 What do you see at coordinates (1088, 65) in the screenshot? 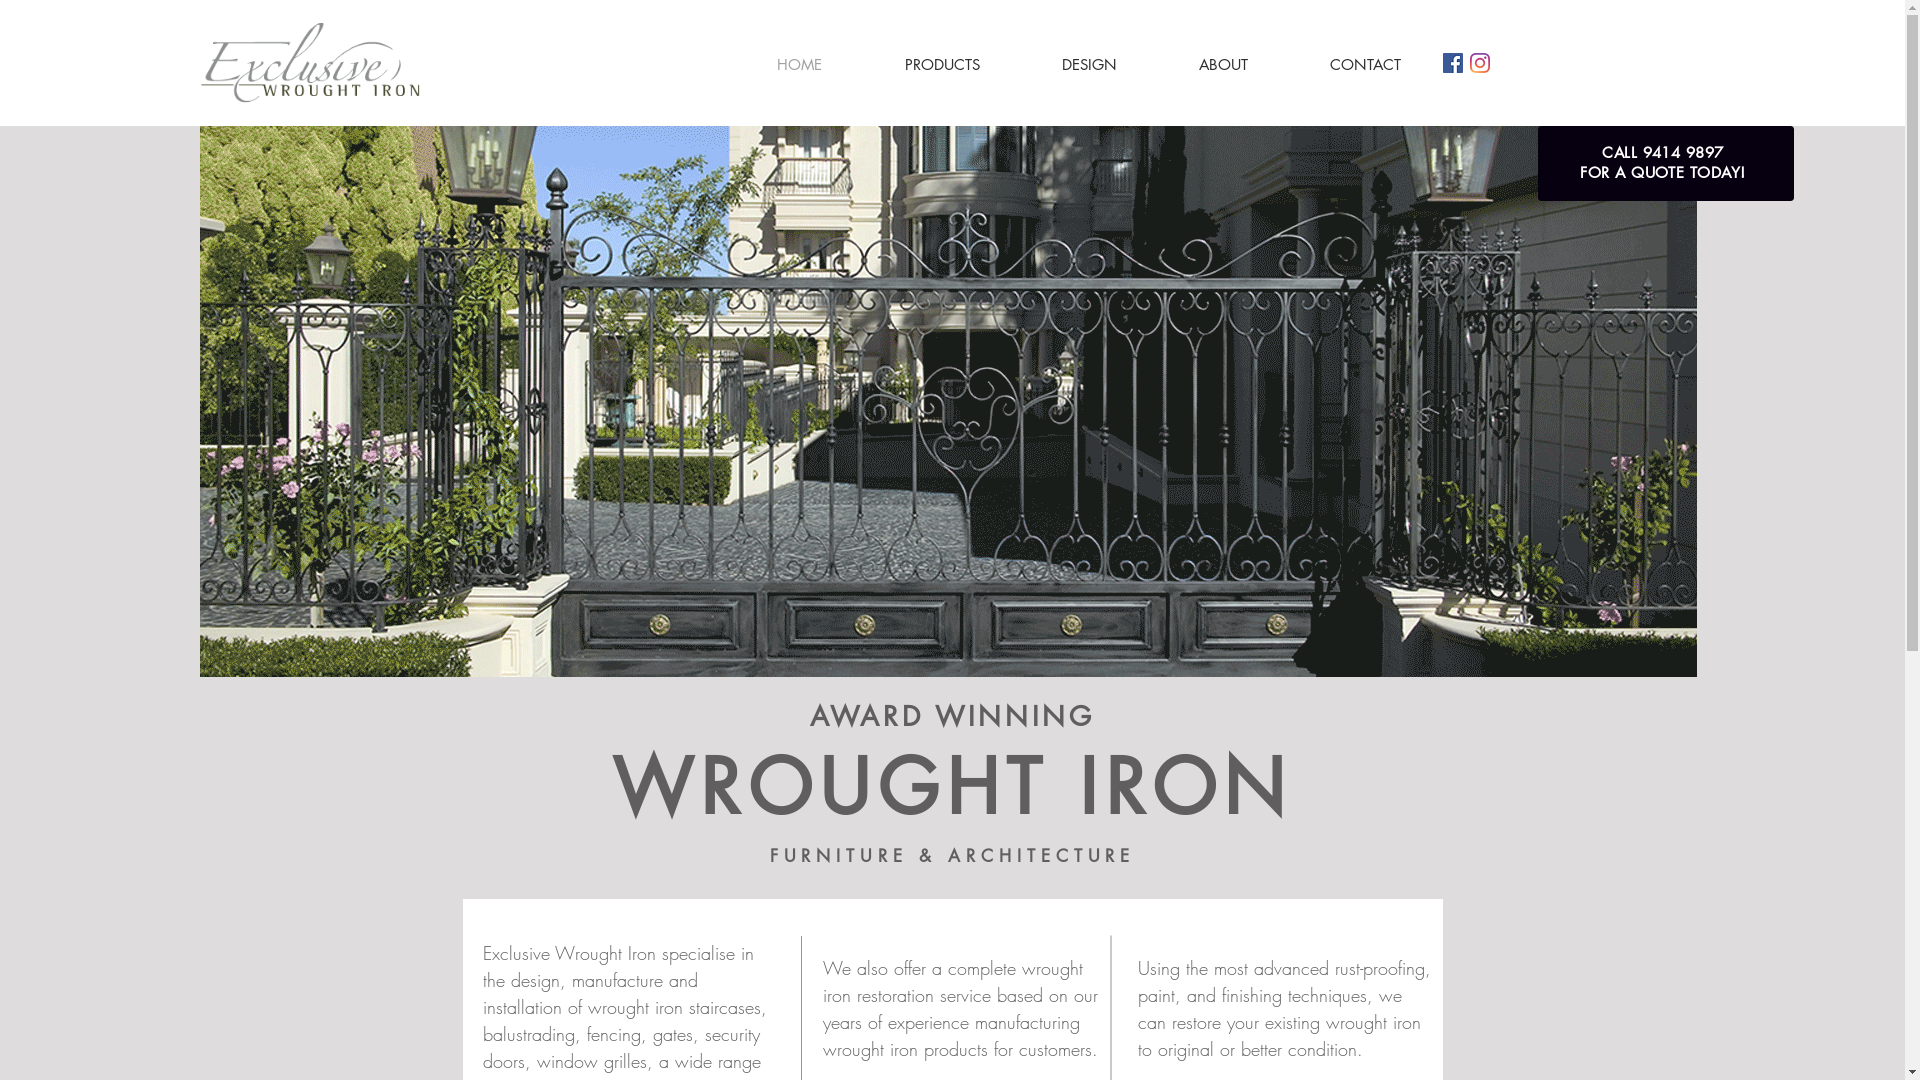
I see `DESIGN` at bounding box center [1088, 65].